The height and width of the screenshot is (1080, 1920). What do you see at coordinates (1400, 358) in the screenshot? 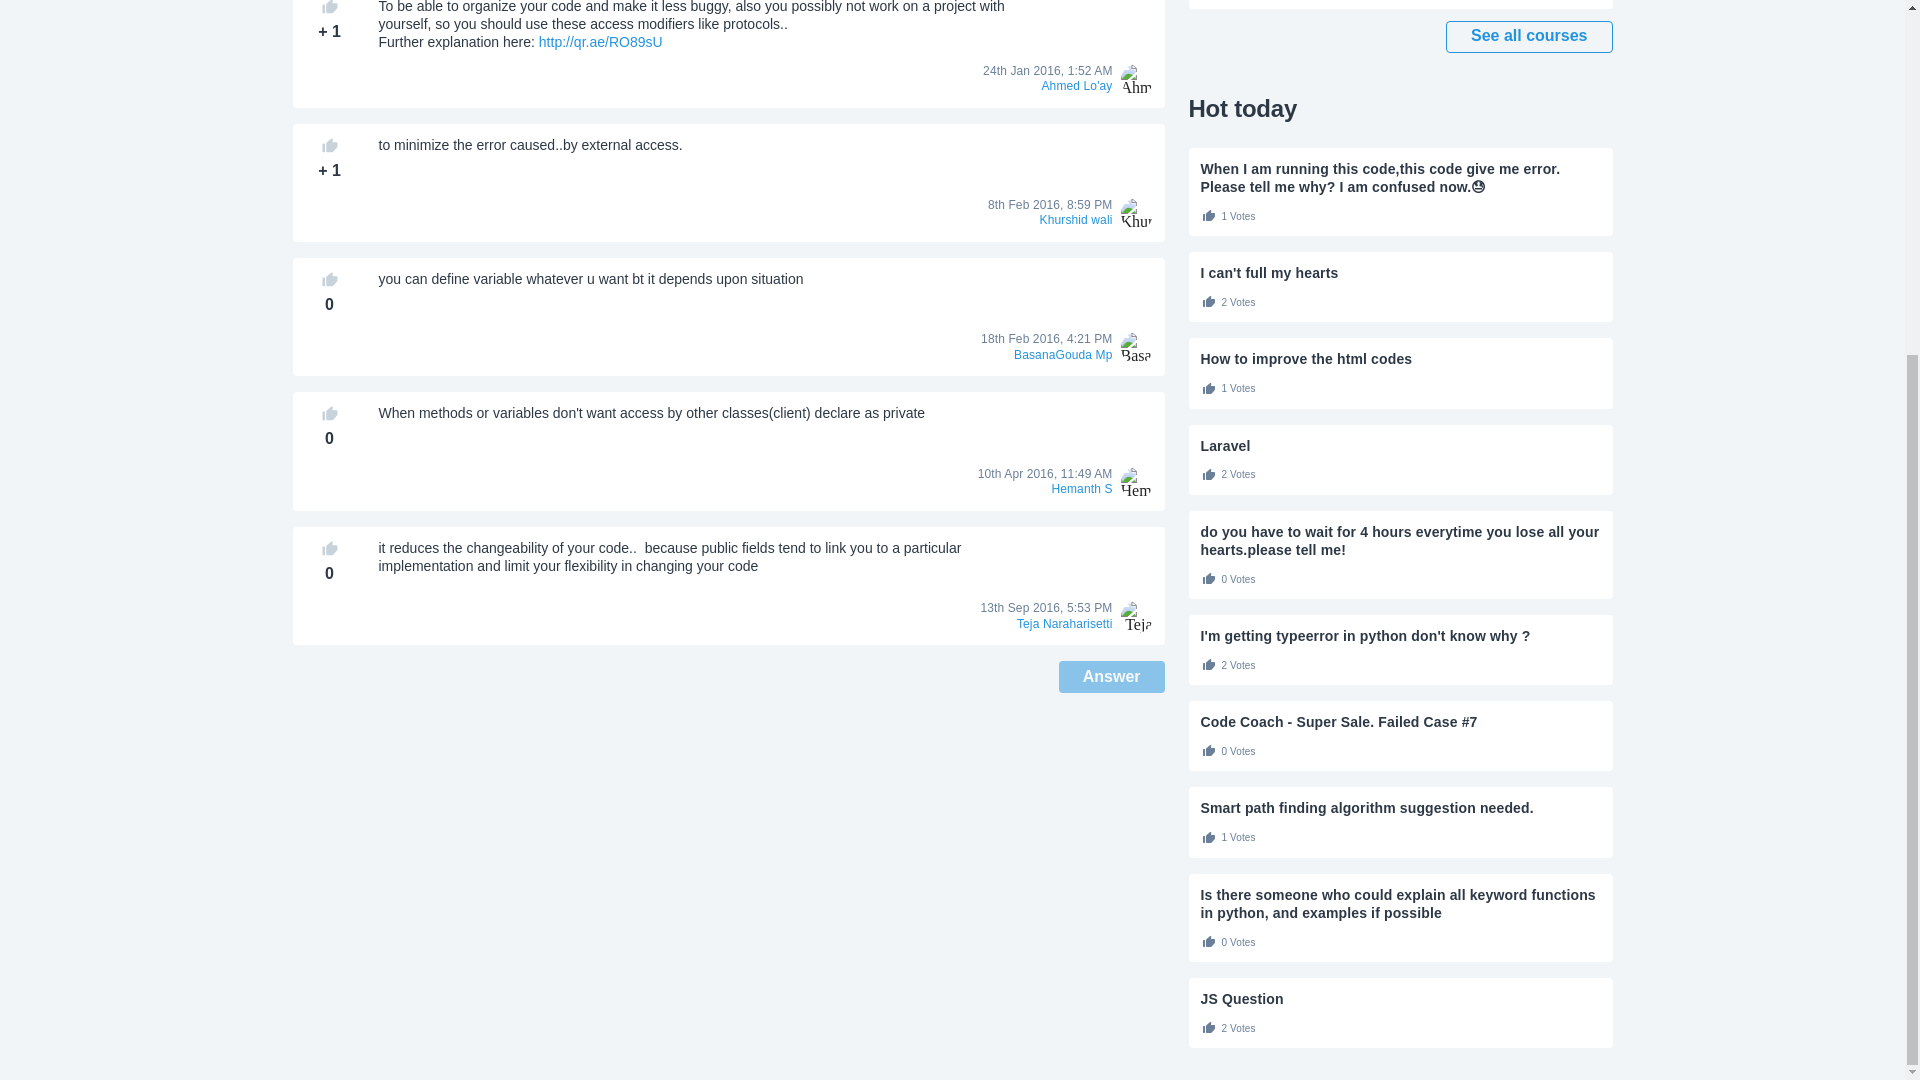
I see `How to improve the html codes` at bounding box center [1400, 358].